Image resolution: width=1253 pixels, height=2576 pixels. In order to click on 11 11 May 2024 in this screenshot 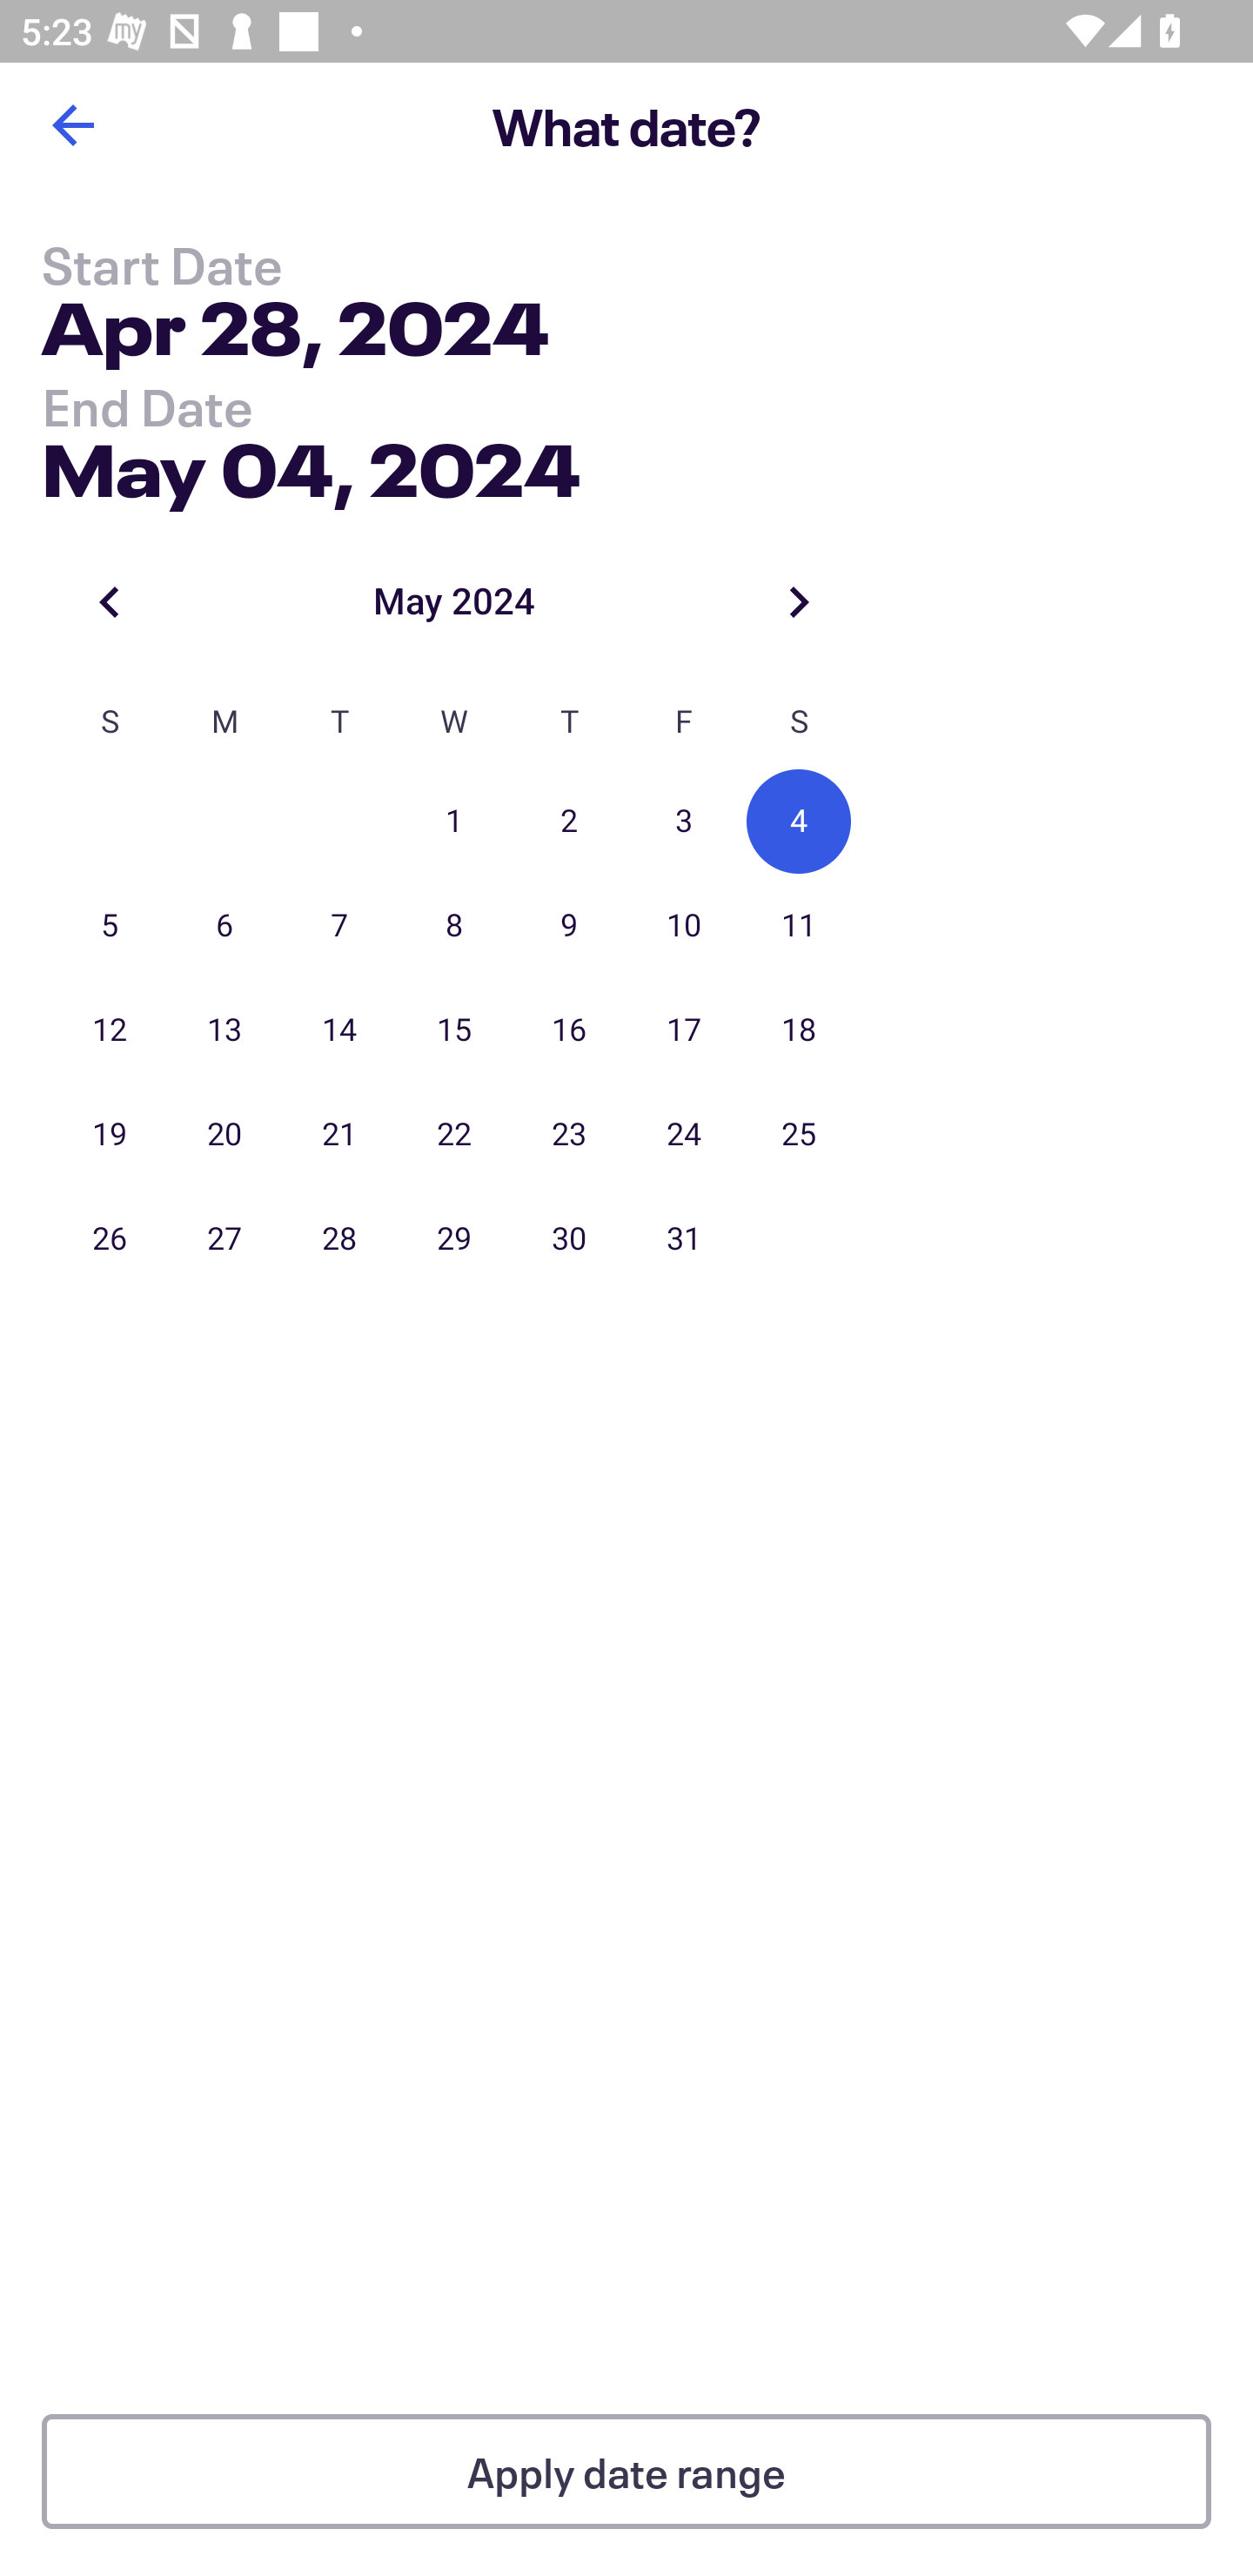, I will do `click(799, 926)`.